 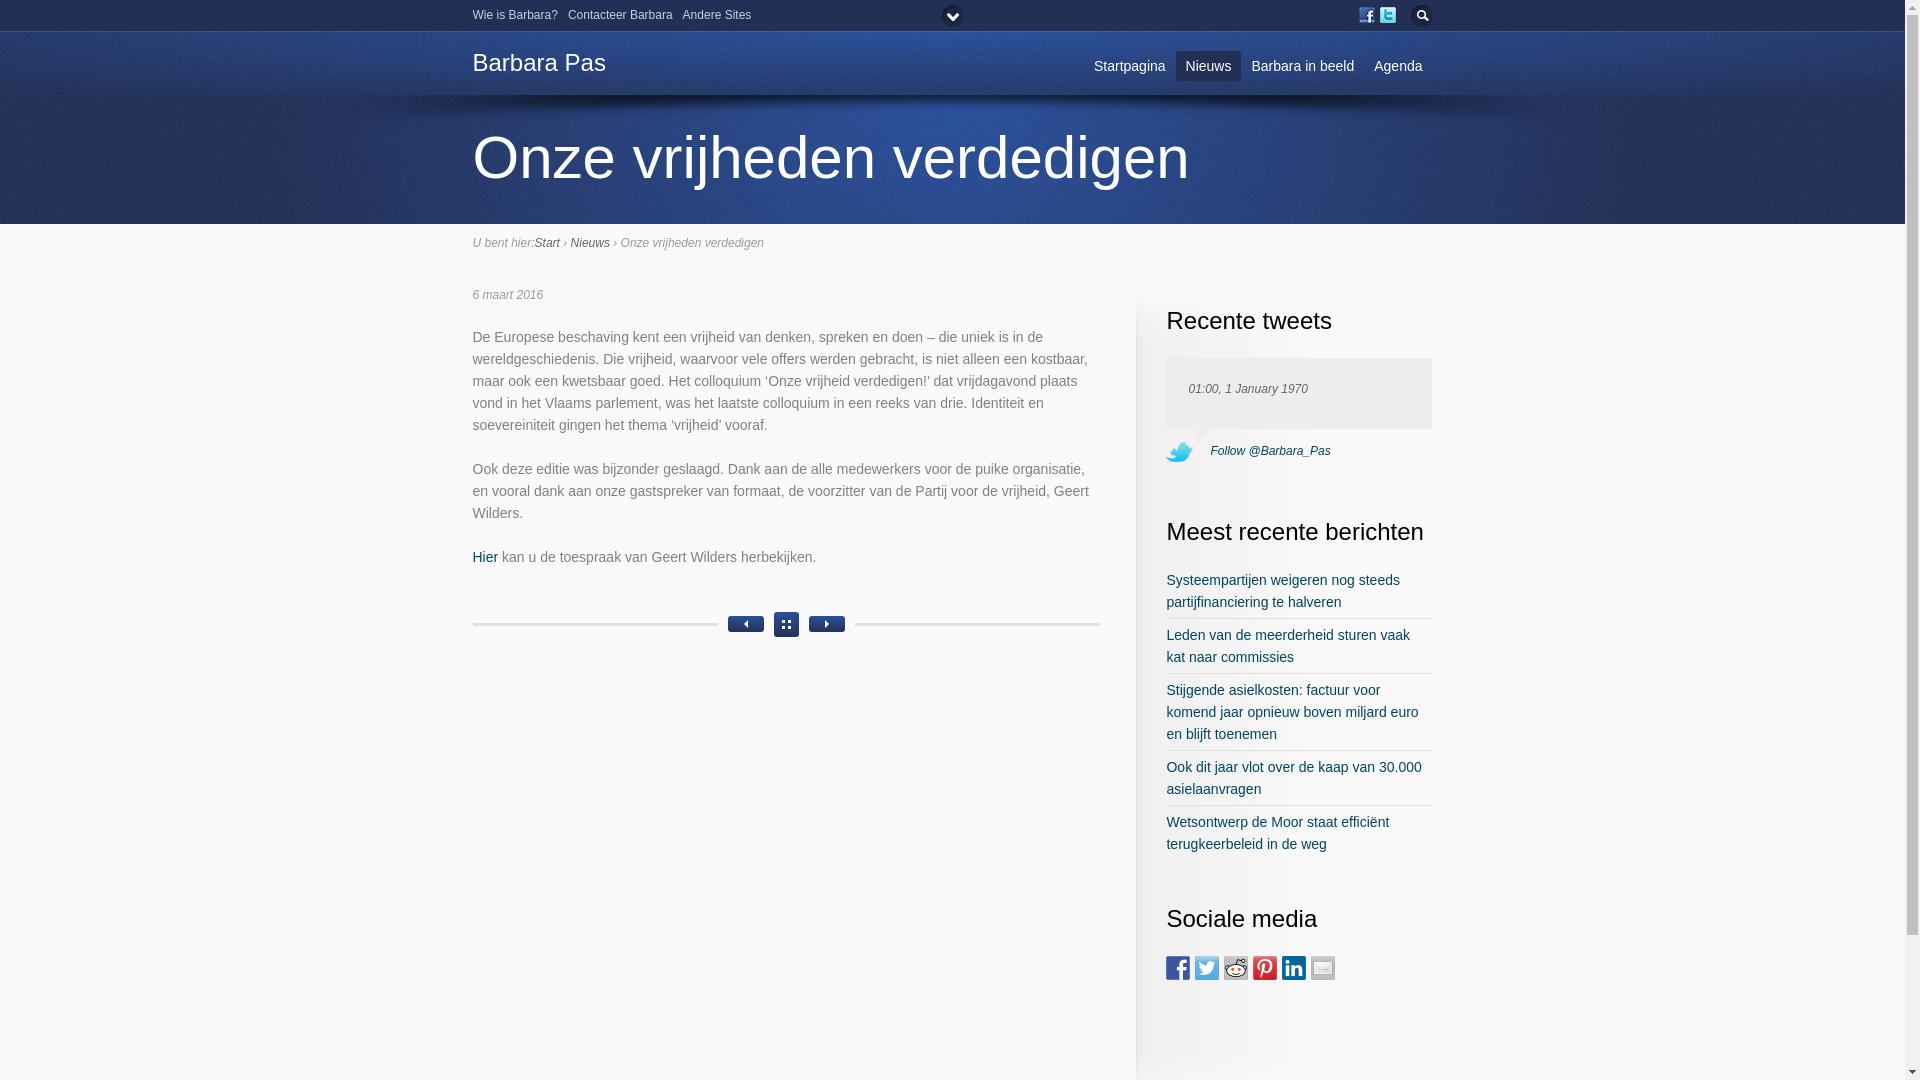 What do you see at coordinates (1302, 66) in the screenshot?
I see `Barbara in beeld` at bounding box center [1302, 66].